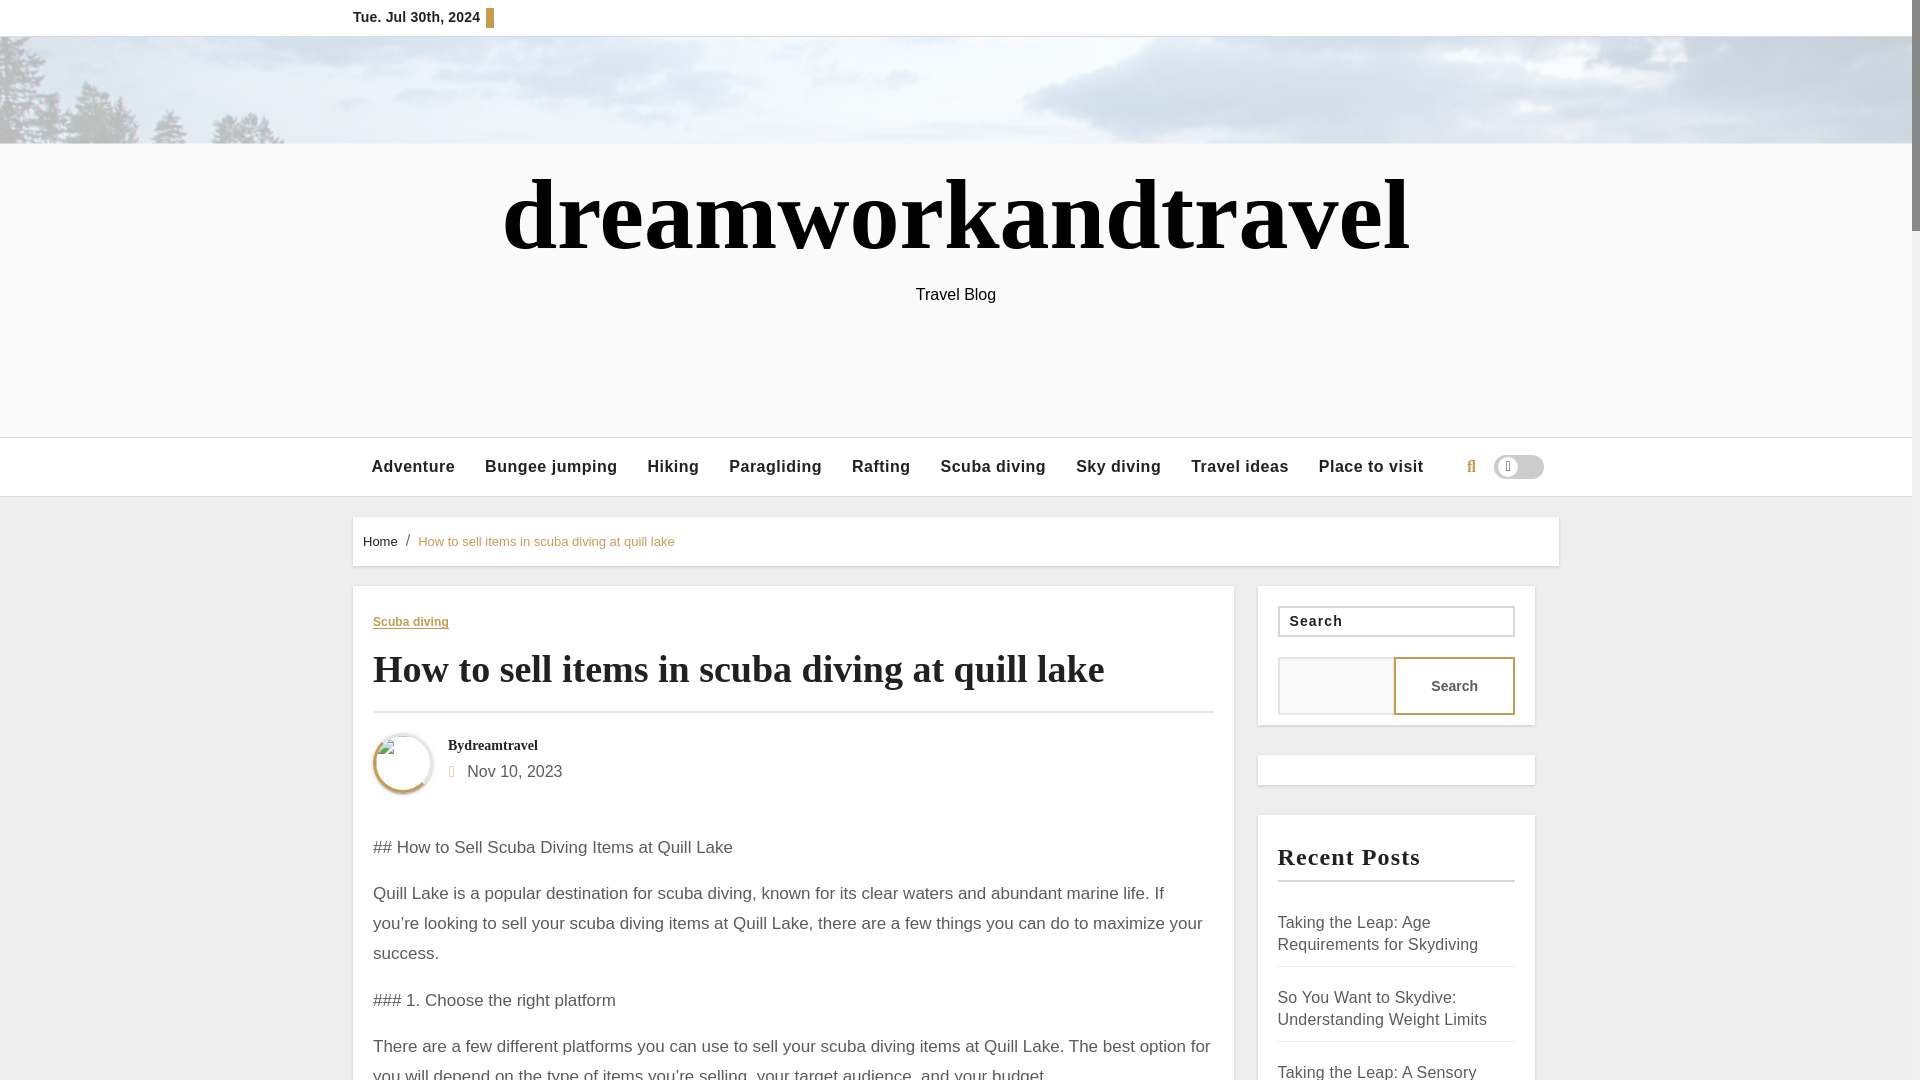  What do you see at coordinates (881, 466) in the screenshot?
I see `Rafting` at bounding box center [881, 466].